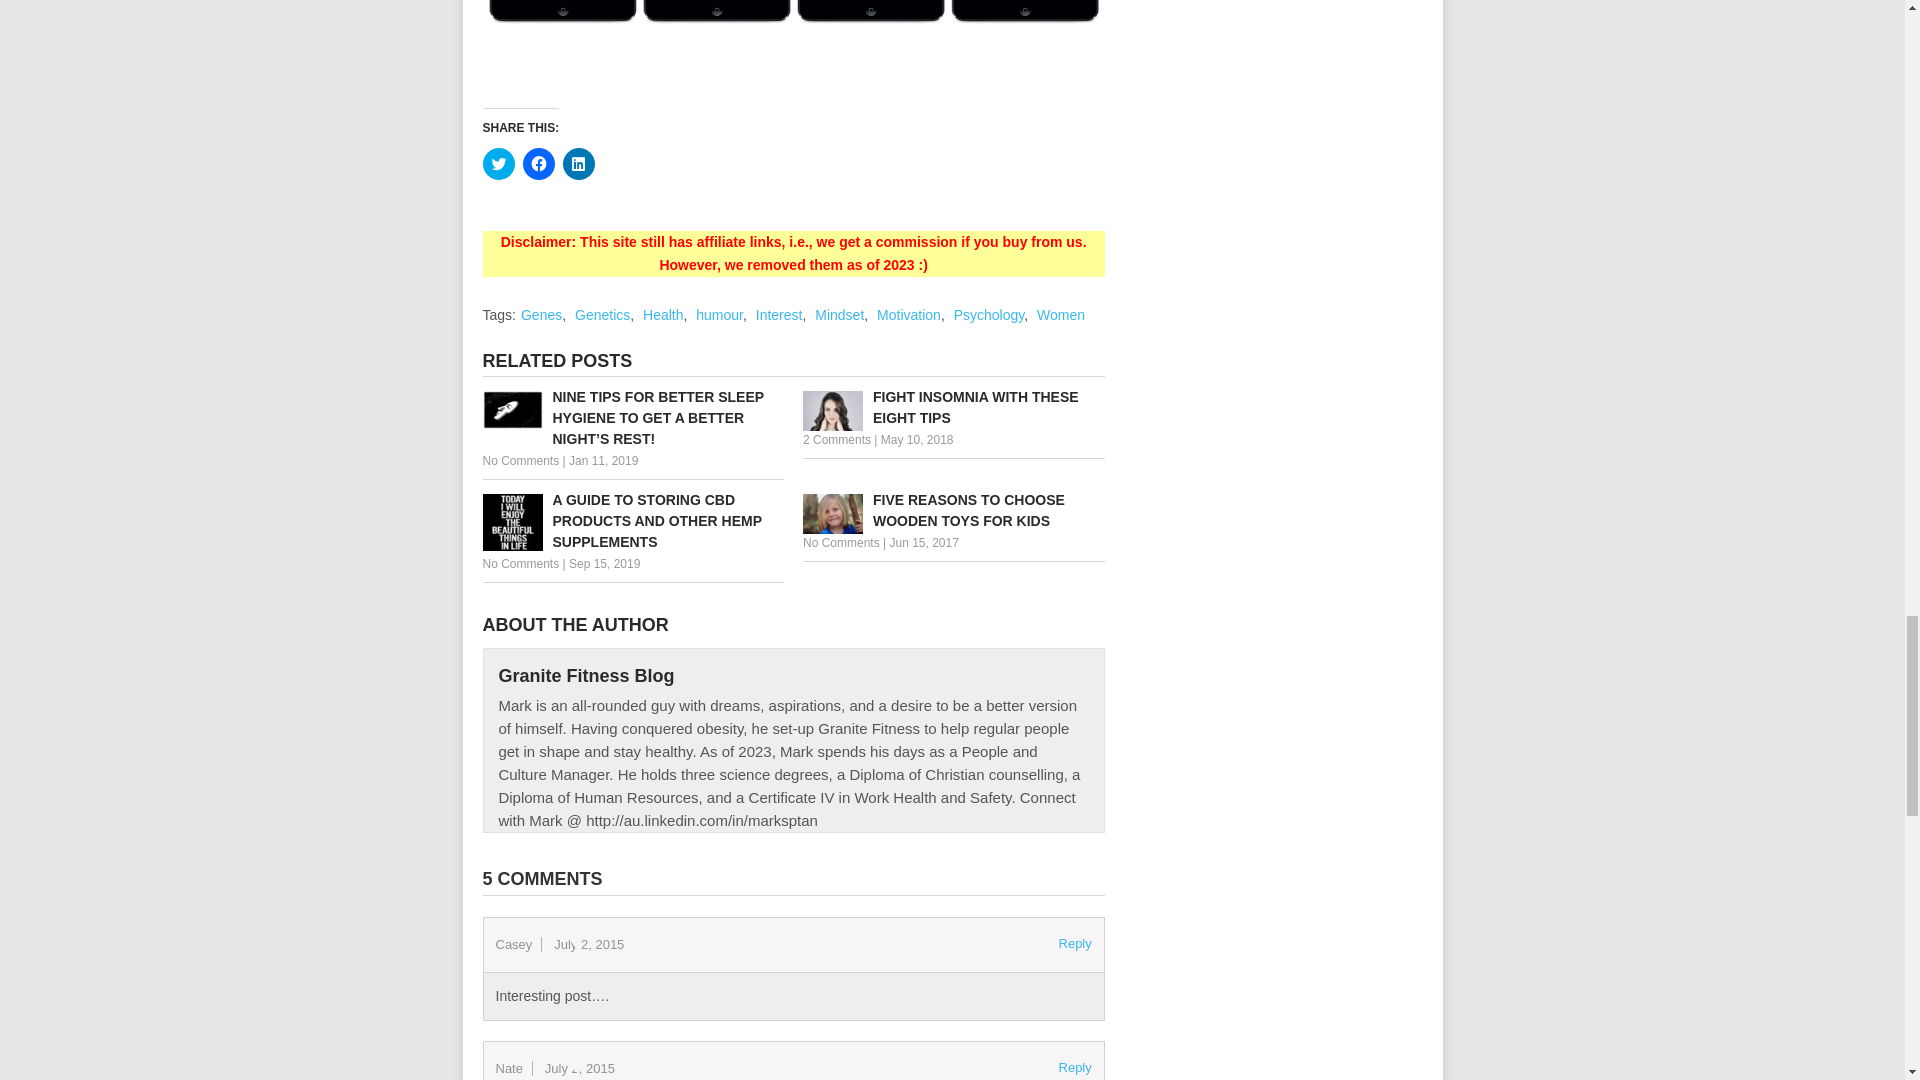 The width and height of the screenshot is (1920, 1080). I want to click on Health, so click(663, 314).